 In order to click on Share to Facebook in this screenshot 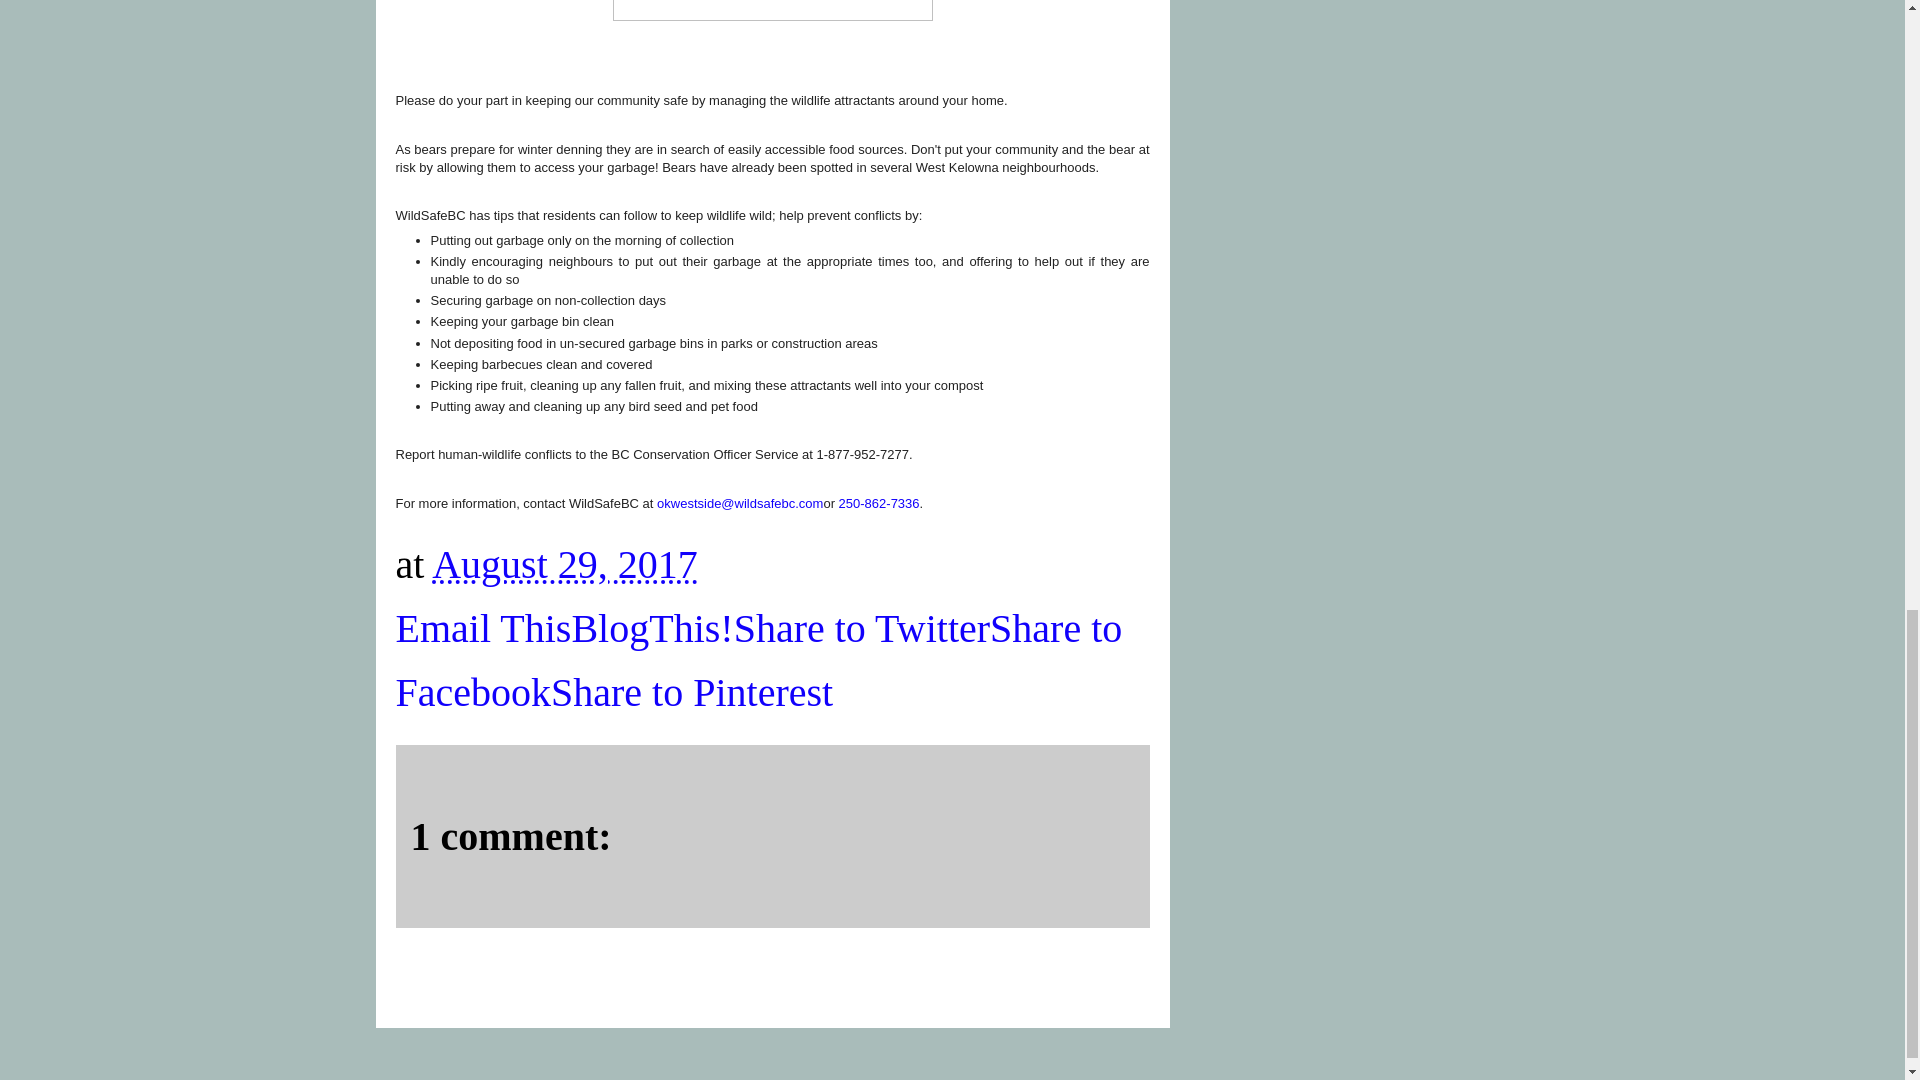, I will do `click(759, 660)`.